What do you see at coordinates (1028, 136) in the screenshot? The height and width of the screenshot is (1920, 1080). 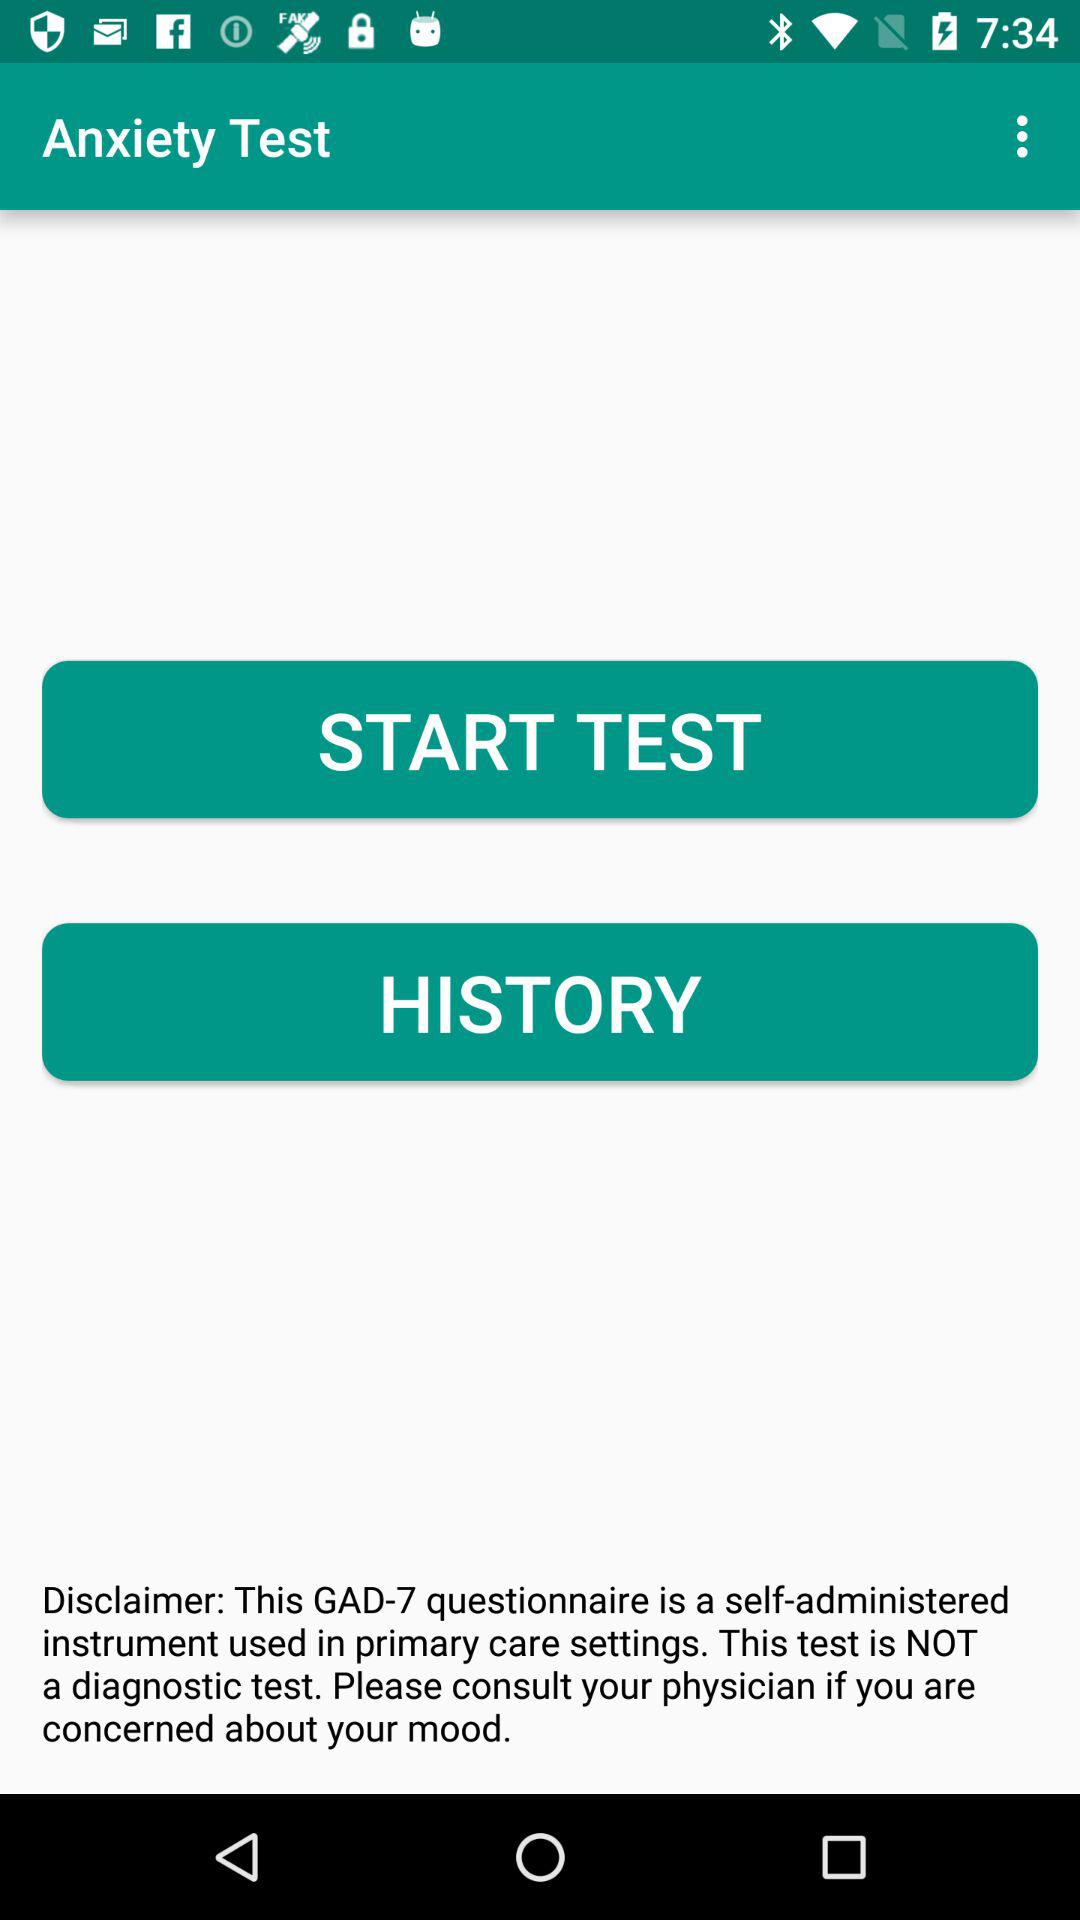 I see `open the icon at the top right corner` at bounding box center [1028, 136].